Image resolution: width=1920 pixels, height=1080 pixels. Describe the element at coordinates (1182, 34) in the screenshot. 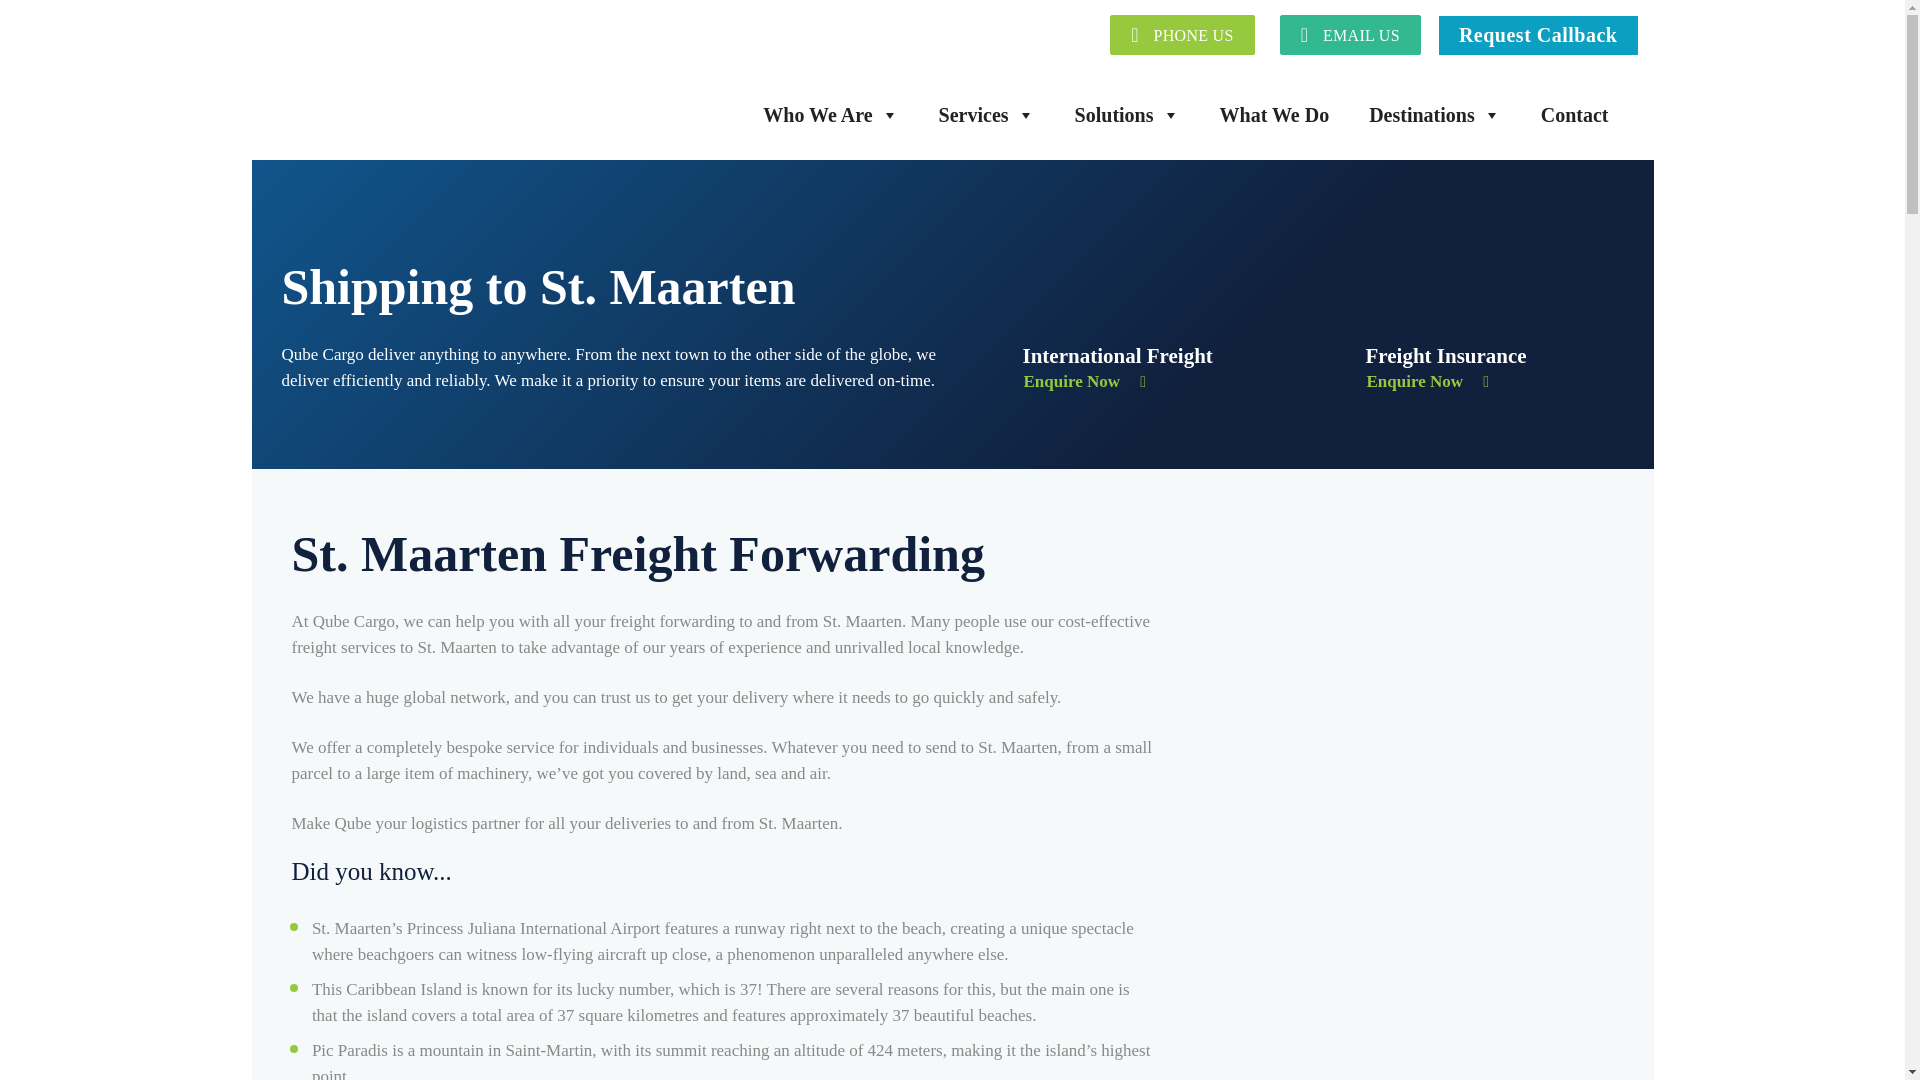

I see `PHONE US` at that location.